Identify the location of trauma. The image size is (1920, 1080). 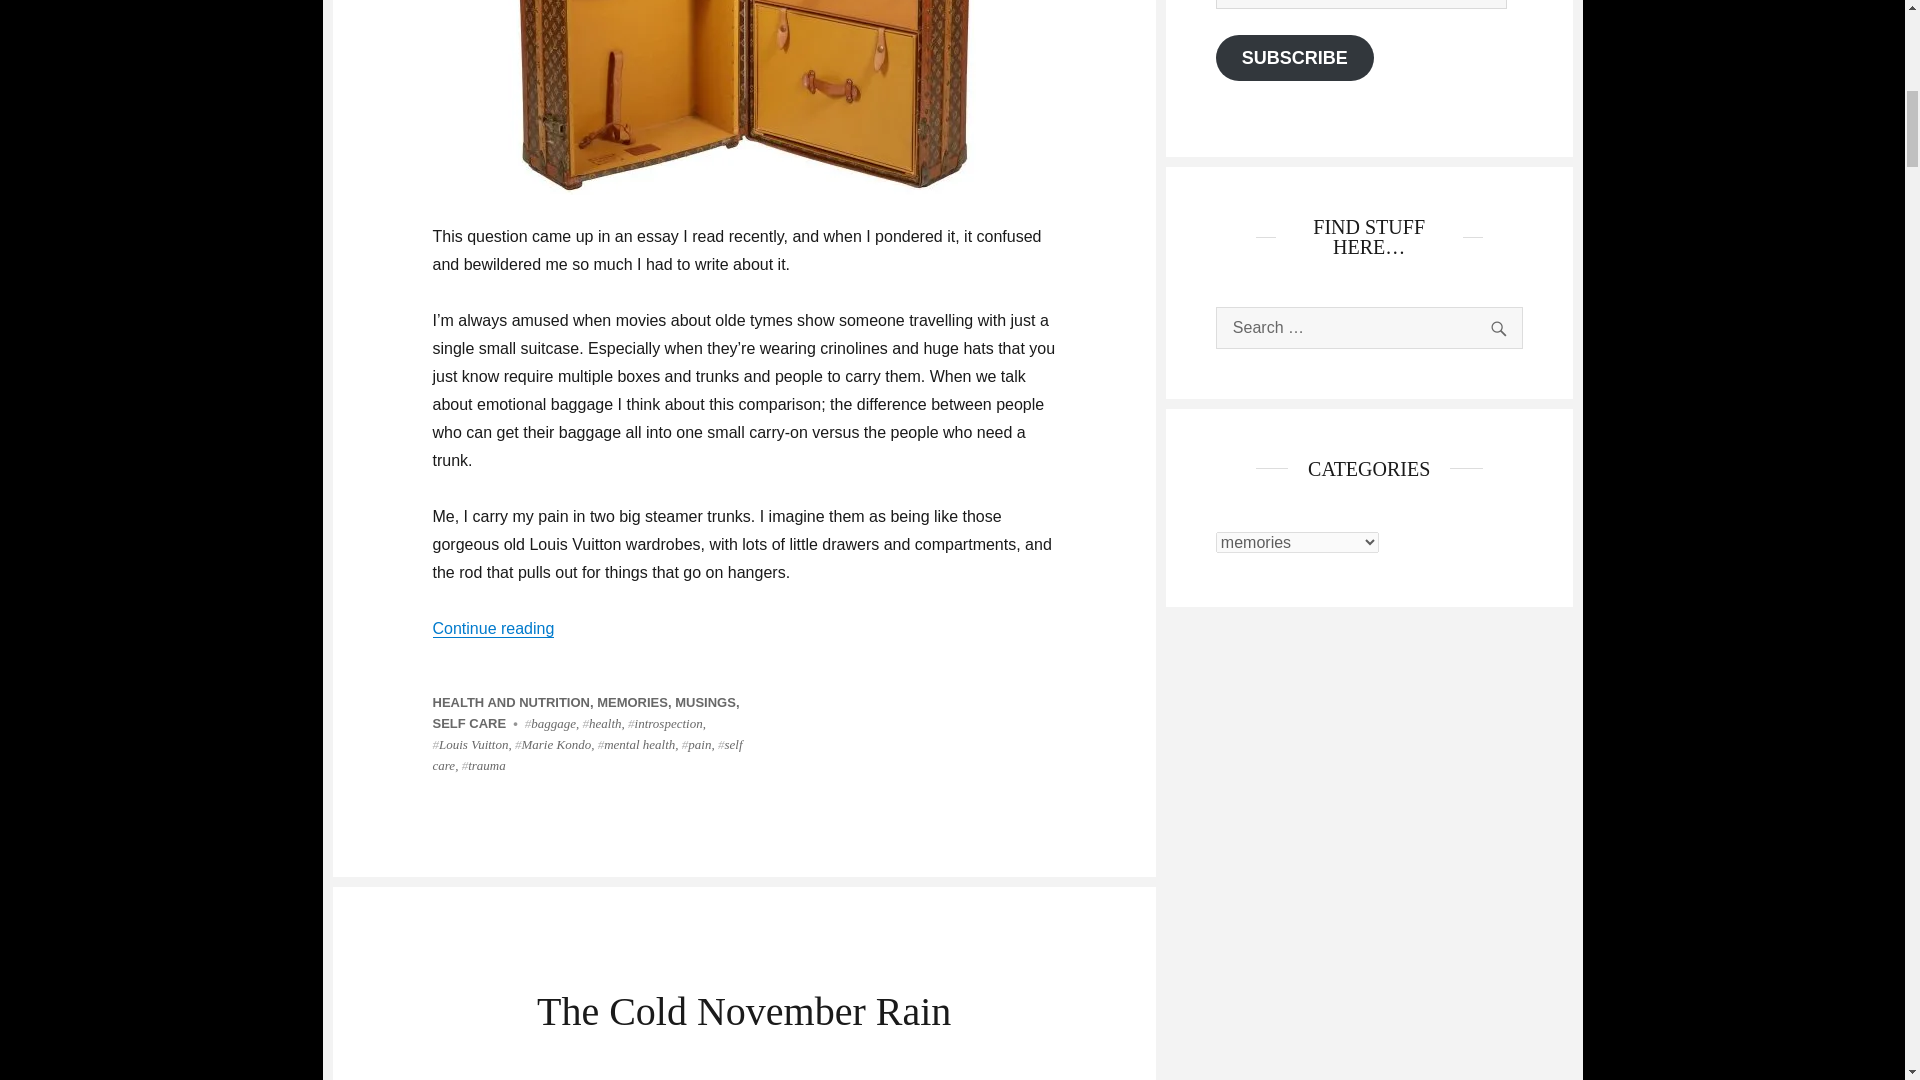
(484, 766).